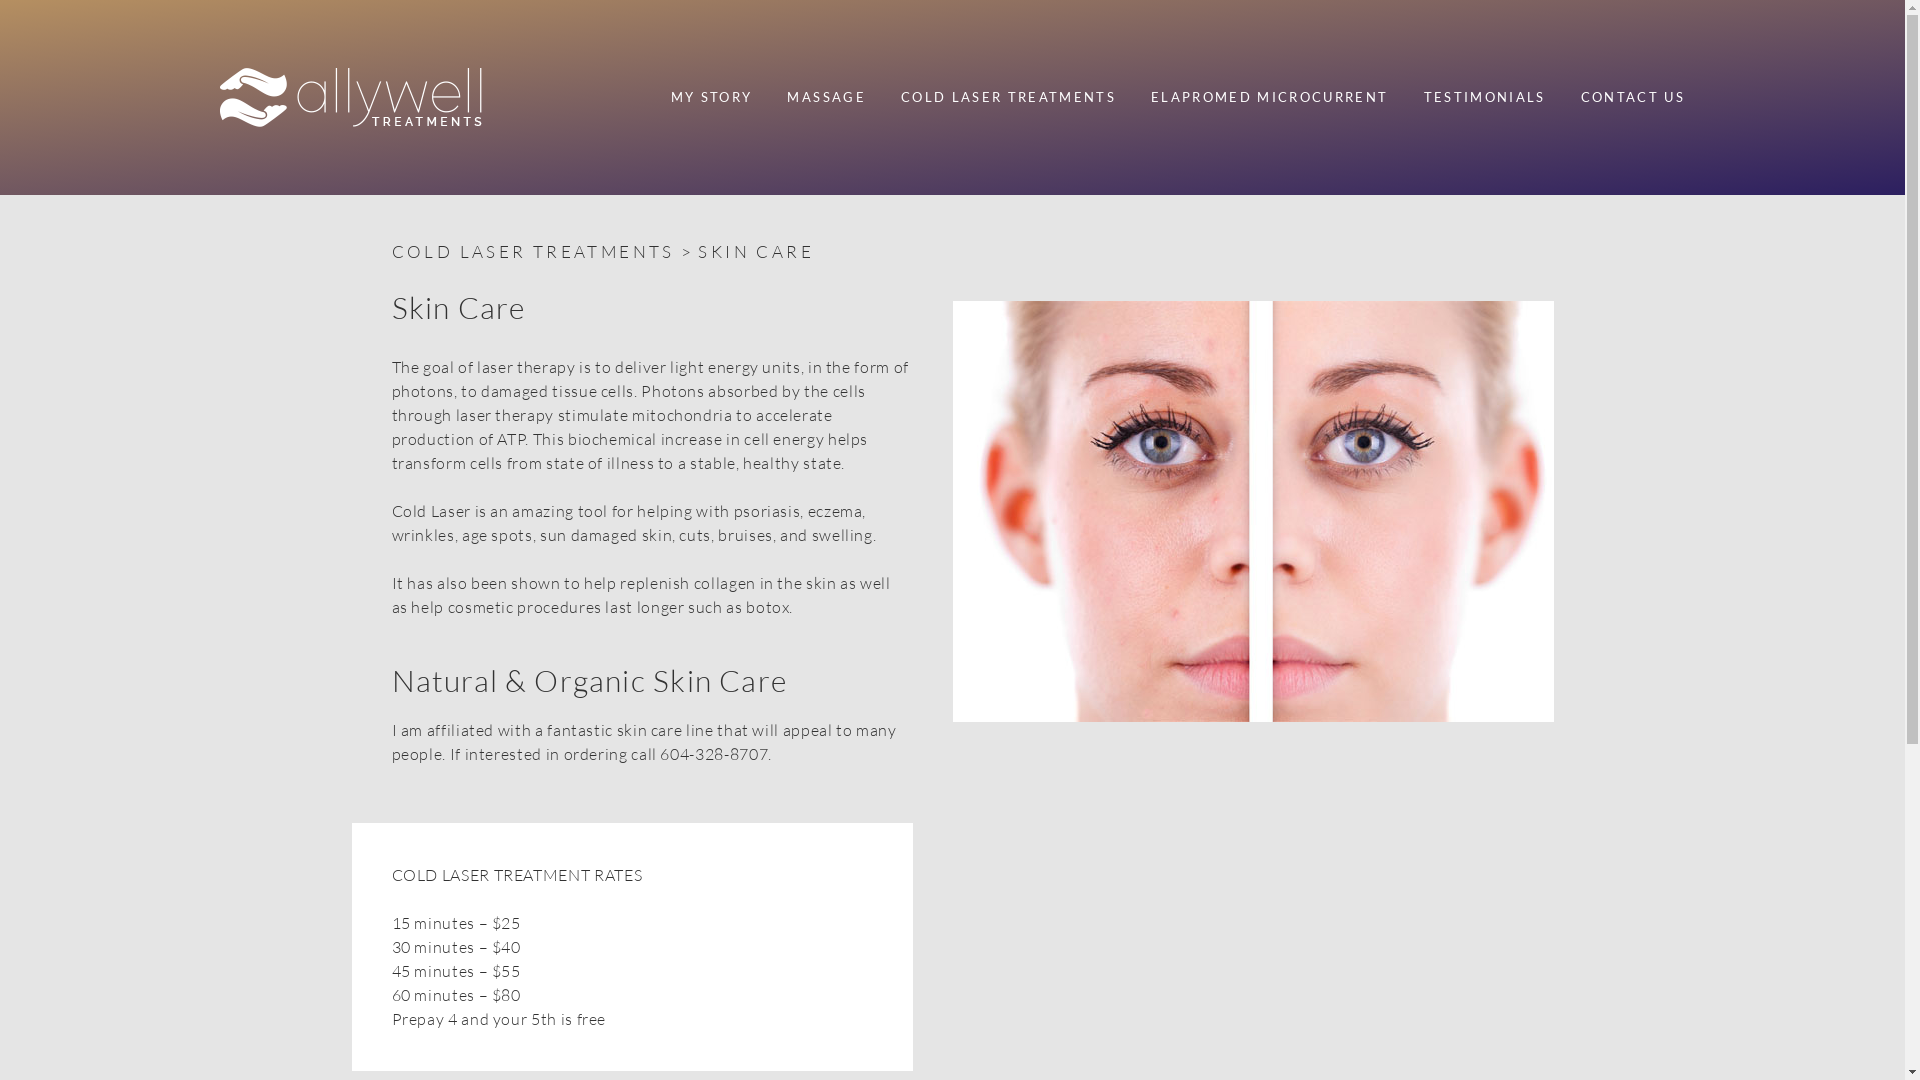 Image resolution: width=1920 pixels, height=1080 pixels. Describe the element at coordinates (826, 98) in the screenshot. I see `MASSAGE` at that location.